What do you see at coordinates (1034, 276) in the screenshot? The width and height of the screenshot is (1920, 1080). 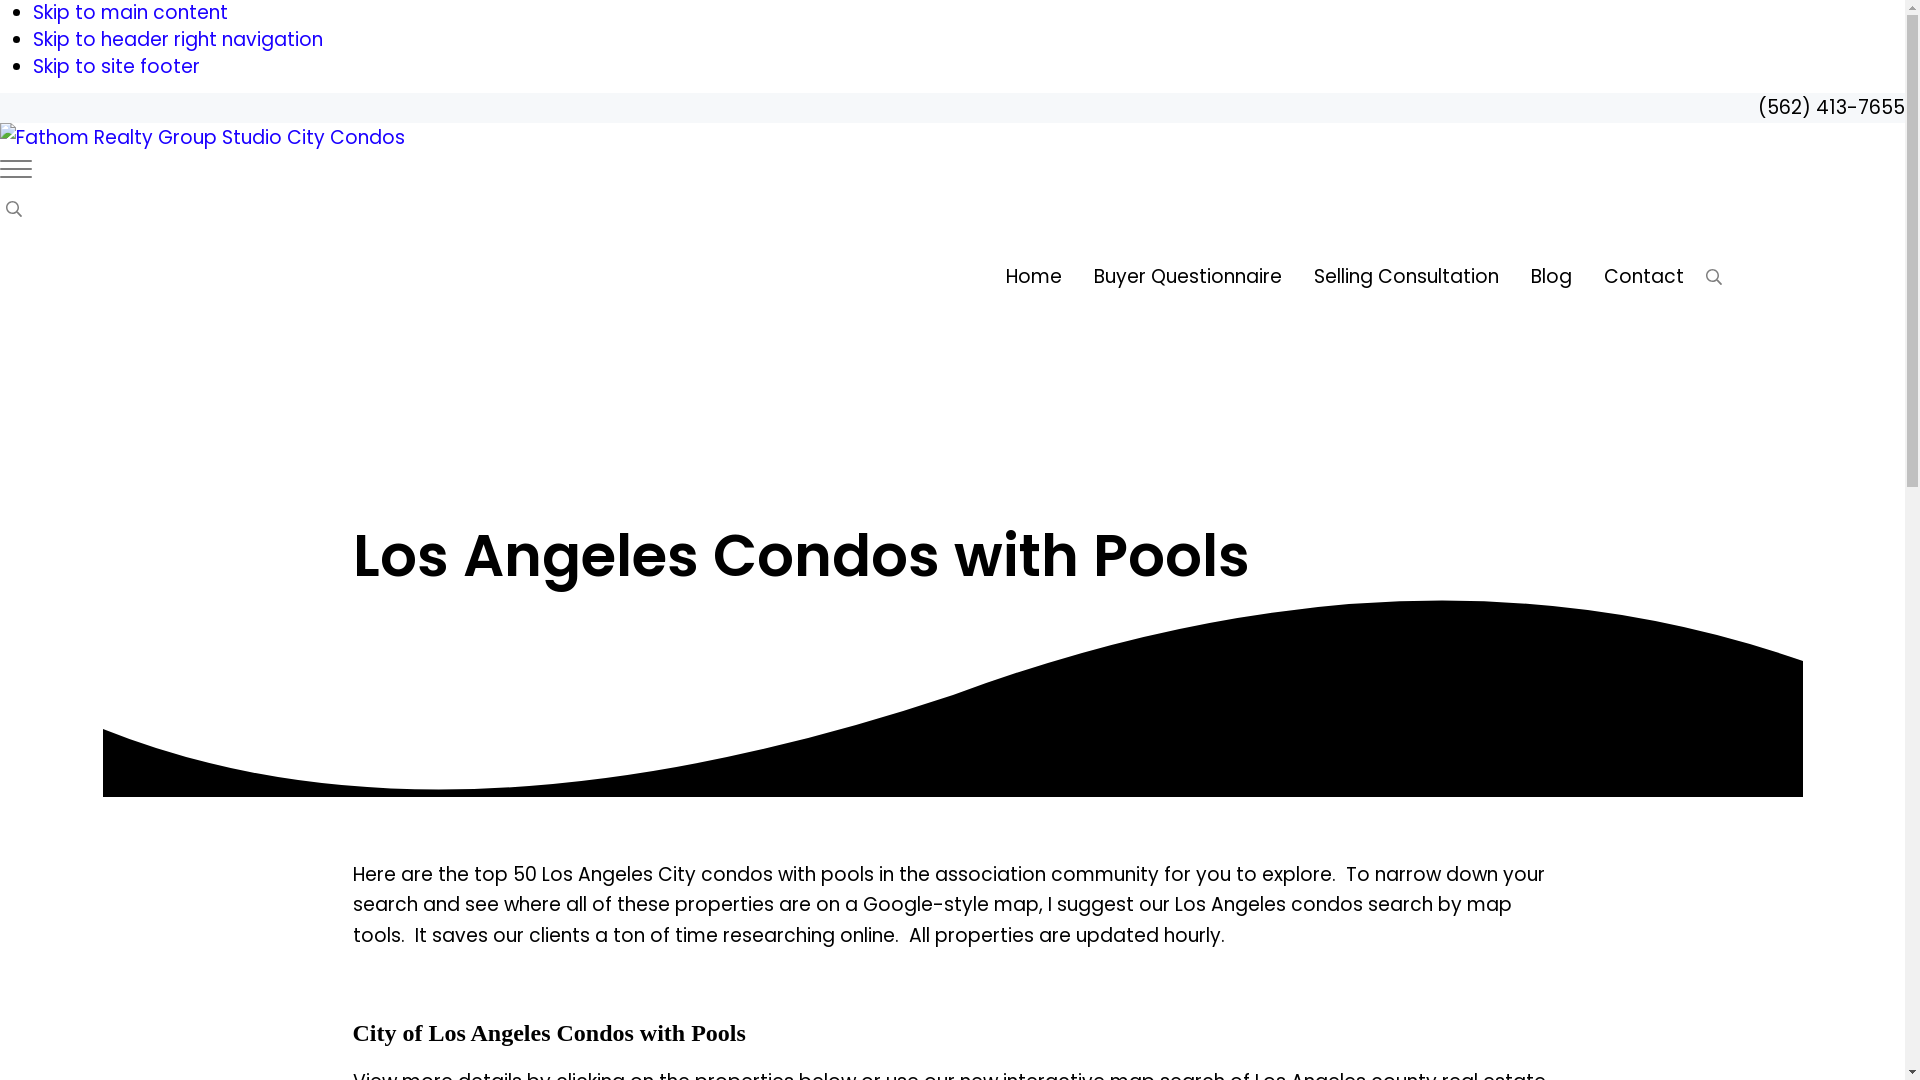 I see `Home` at bounding box center [1034, 276].